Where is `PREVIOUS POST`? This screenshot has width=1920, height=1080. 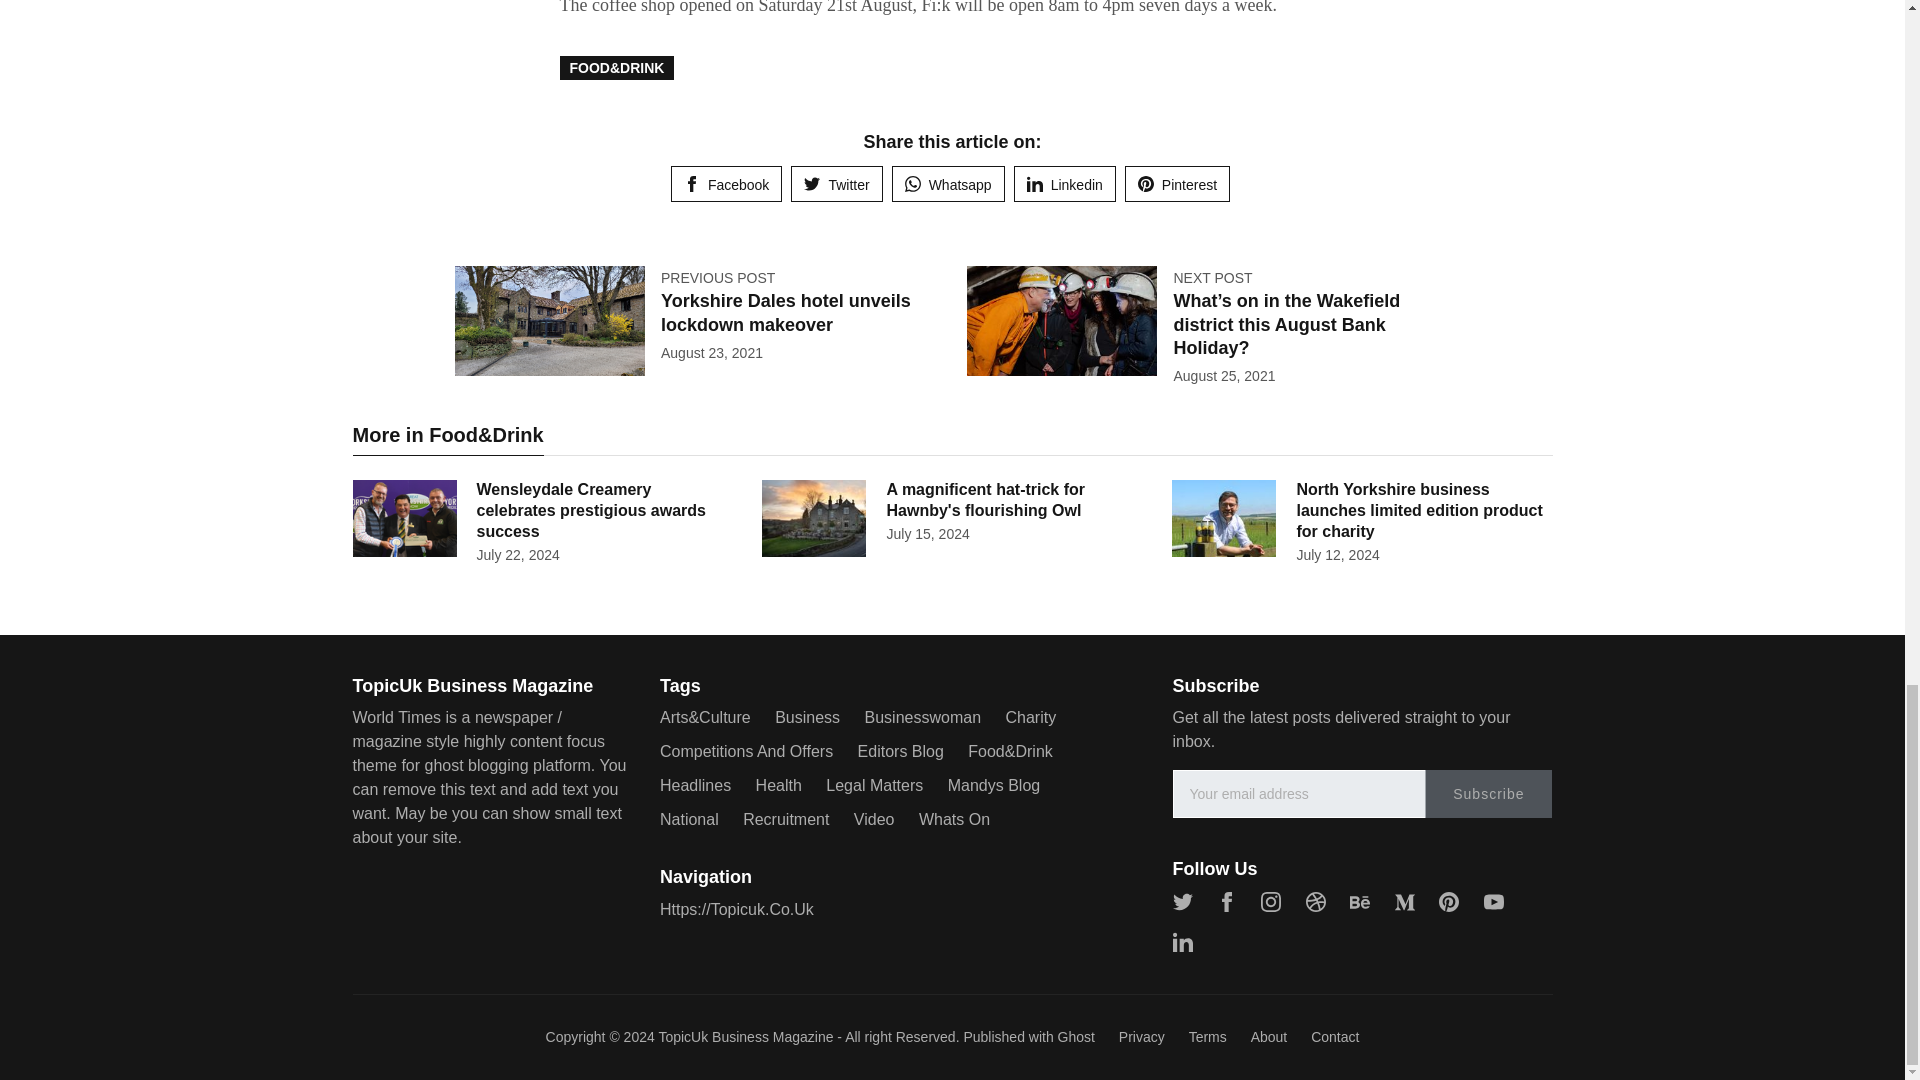
PREVIOUS POST is located at coordinates (718, 278).